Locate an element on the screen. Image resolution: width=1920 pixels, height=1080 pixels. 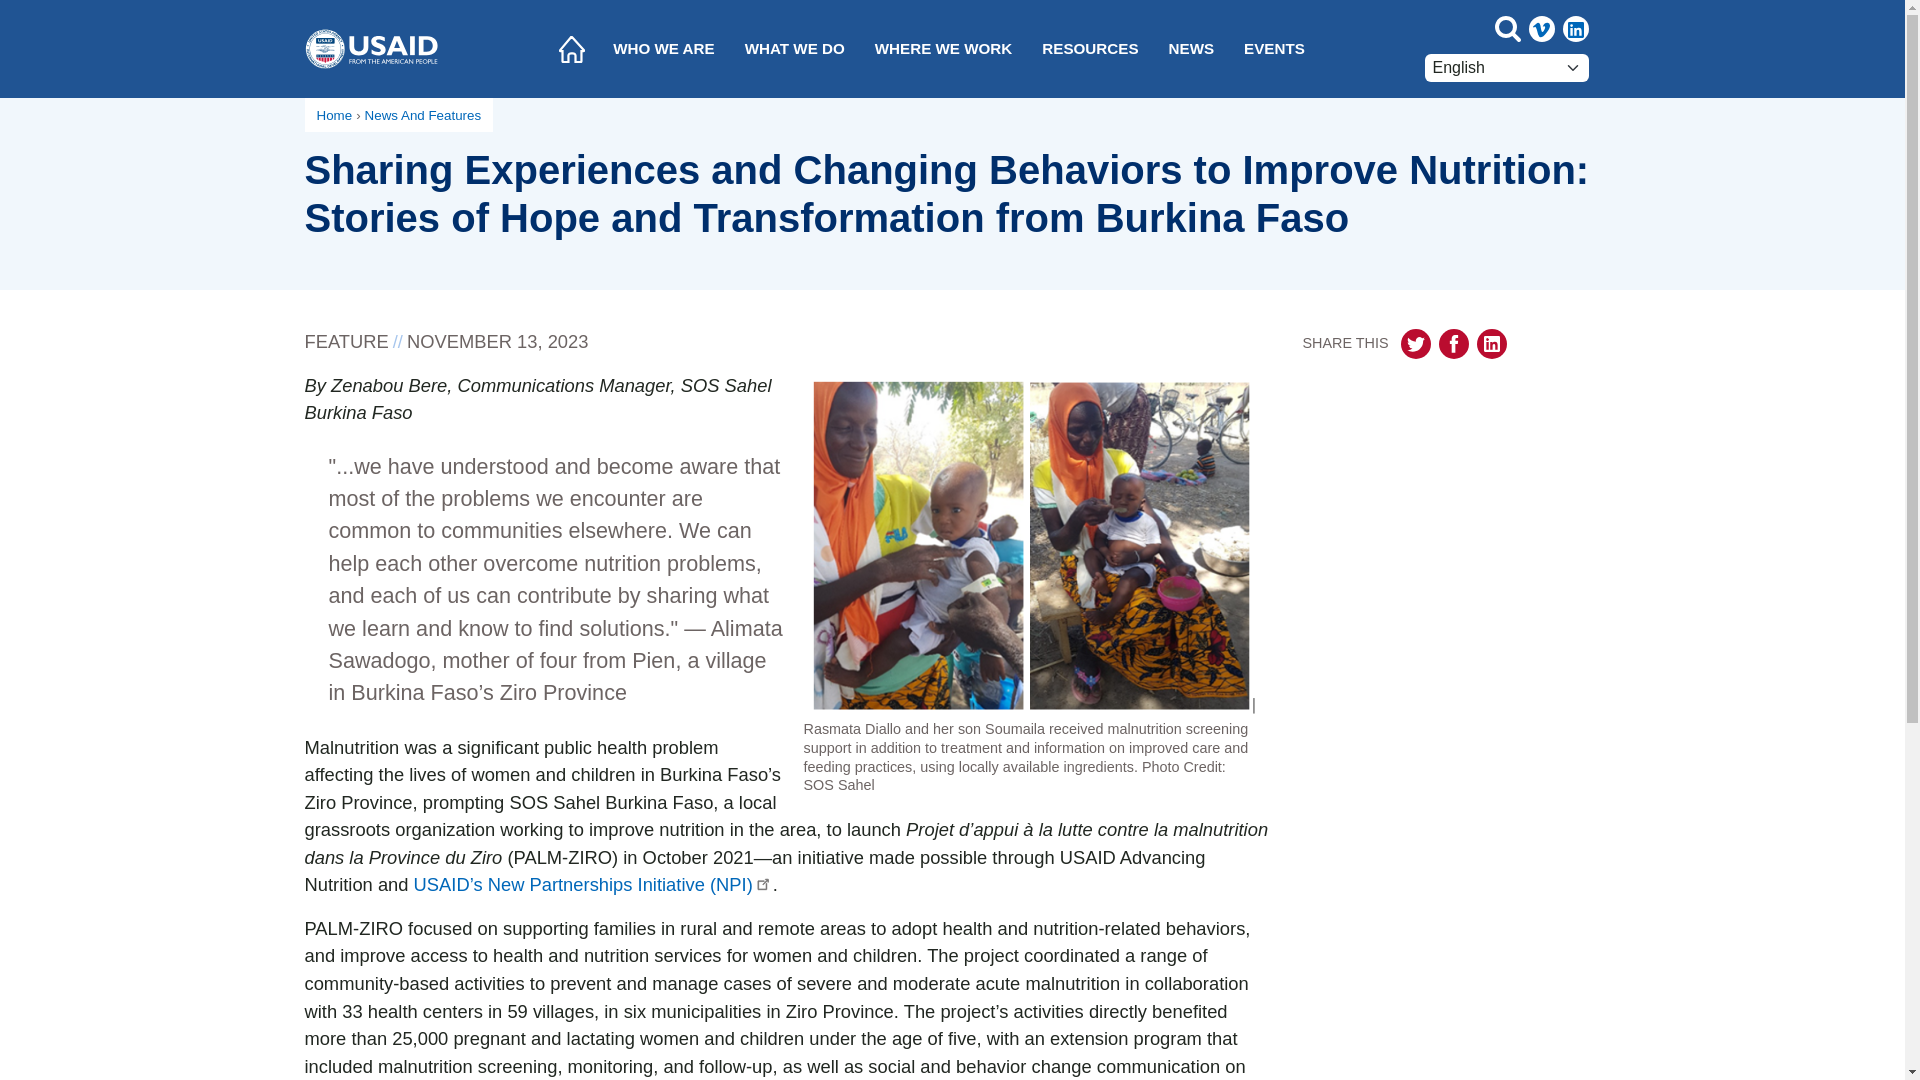
Join us on LinkedIn is located at coordinates (1574, 29).